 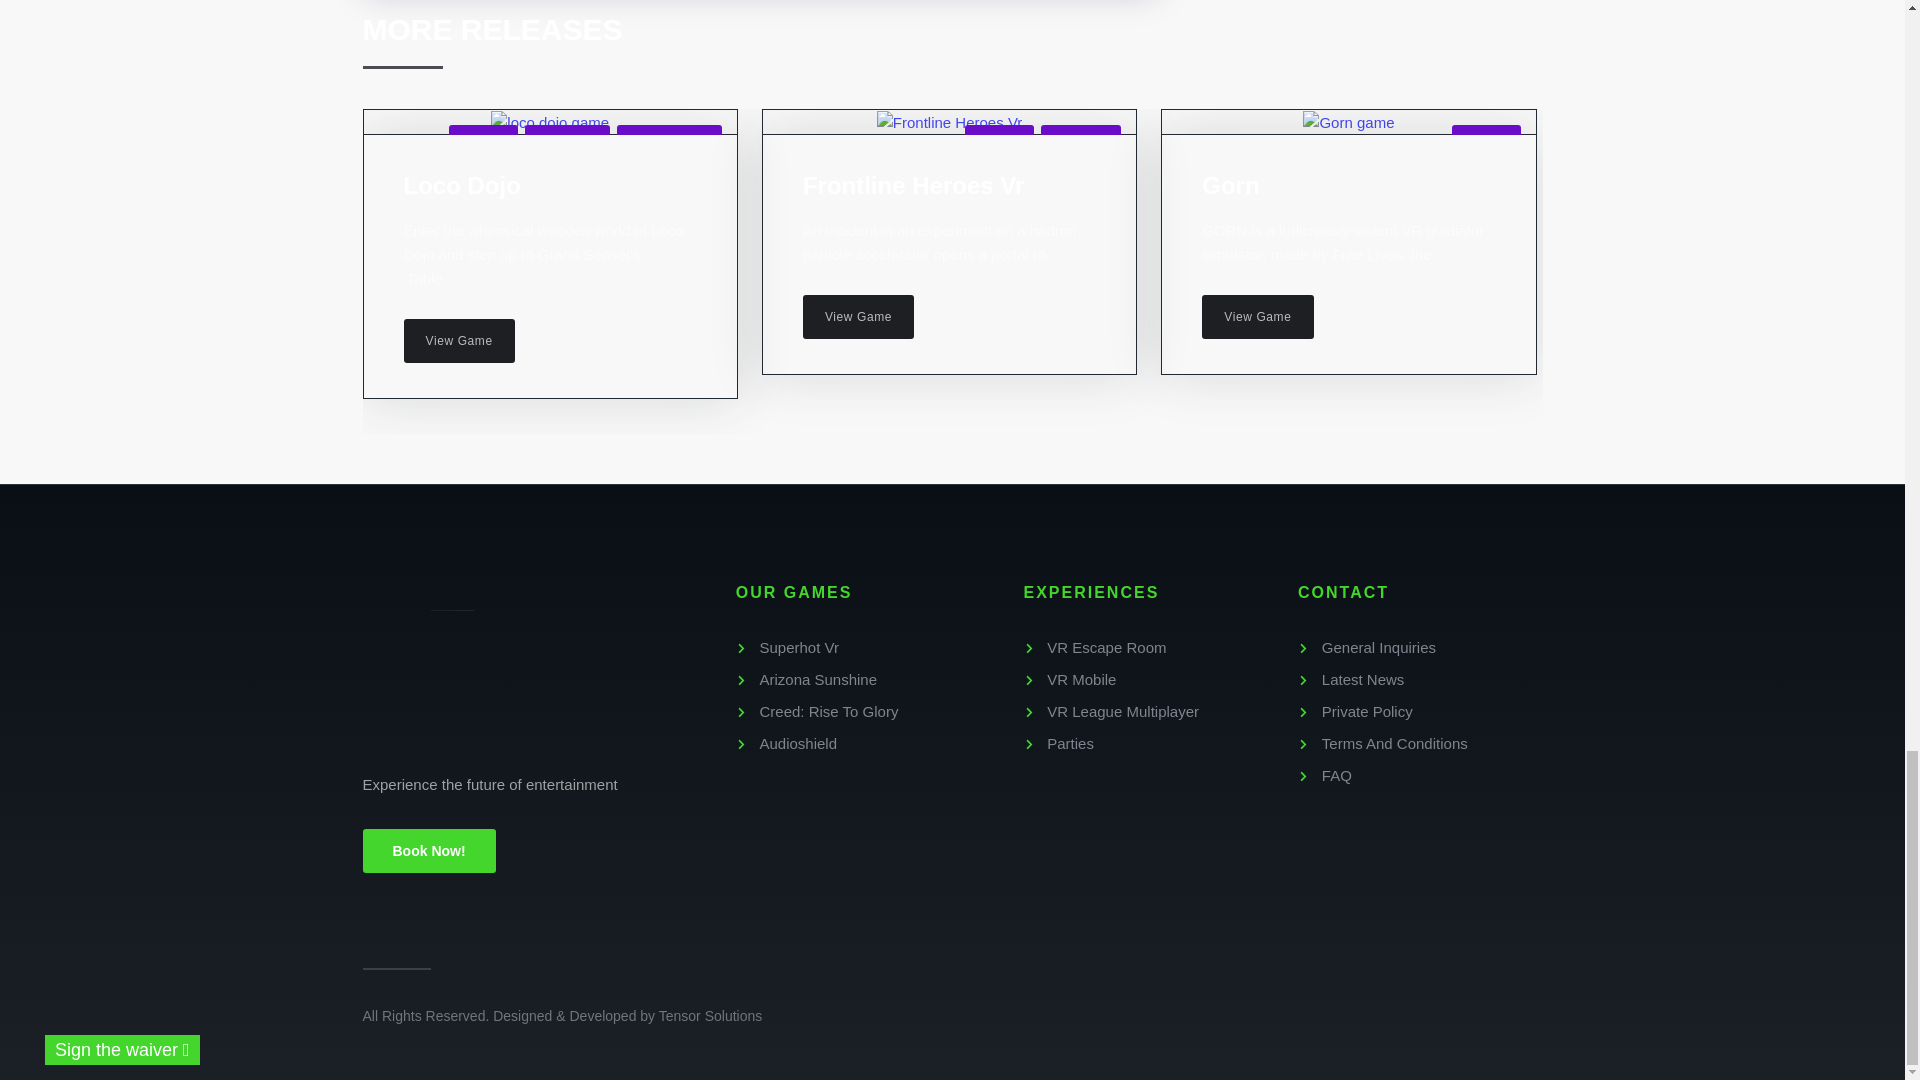 What do you see at coordinates (482, 140) in the screenshot?
I see `ACTION` at bounding box center [482, 140].